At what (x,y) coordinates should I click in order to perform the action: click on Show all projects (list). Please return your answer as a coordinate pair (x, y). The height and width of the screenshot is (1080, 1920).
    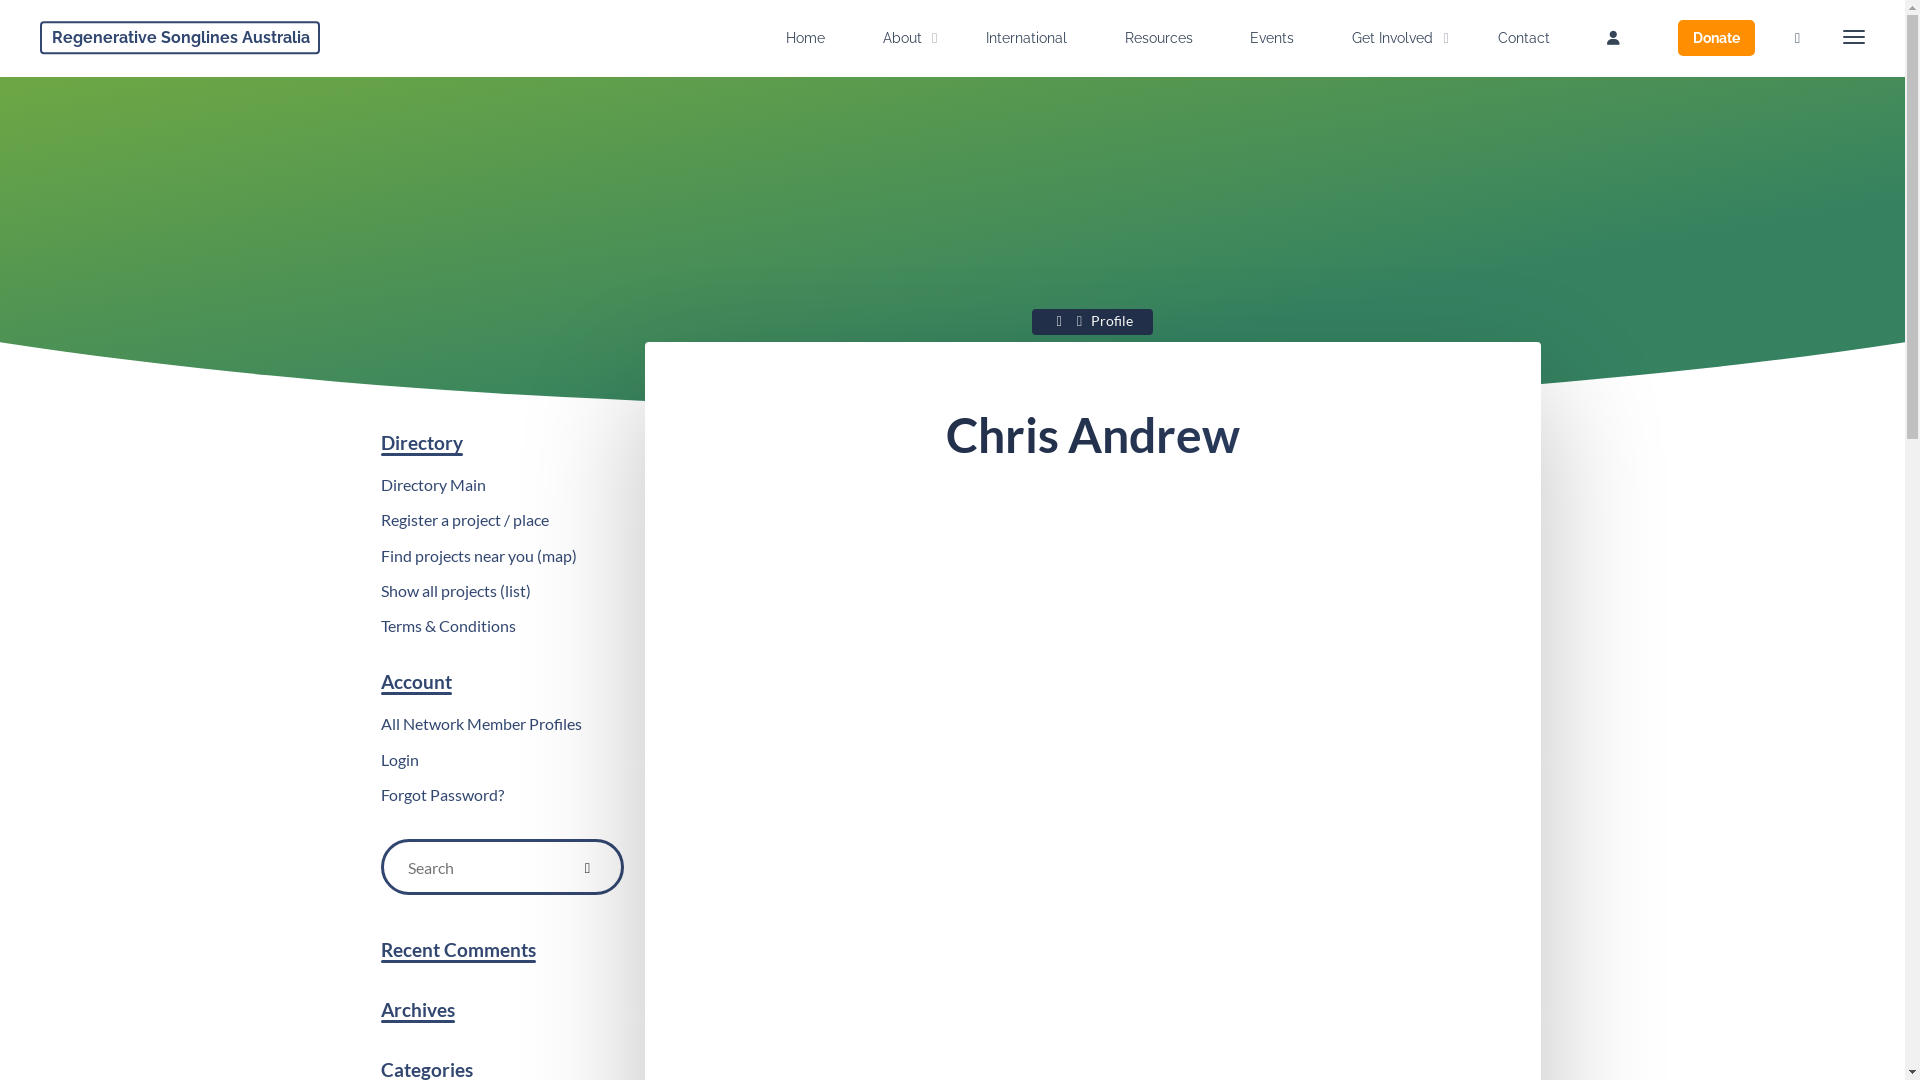
    Looking at the image, I should click on (455, 590).